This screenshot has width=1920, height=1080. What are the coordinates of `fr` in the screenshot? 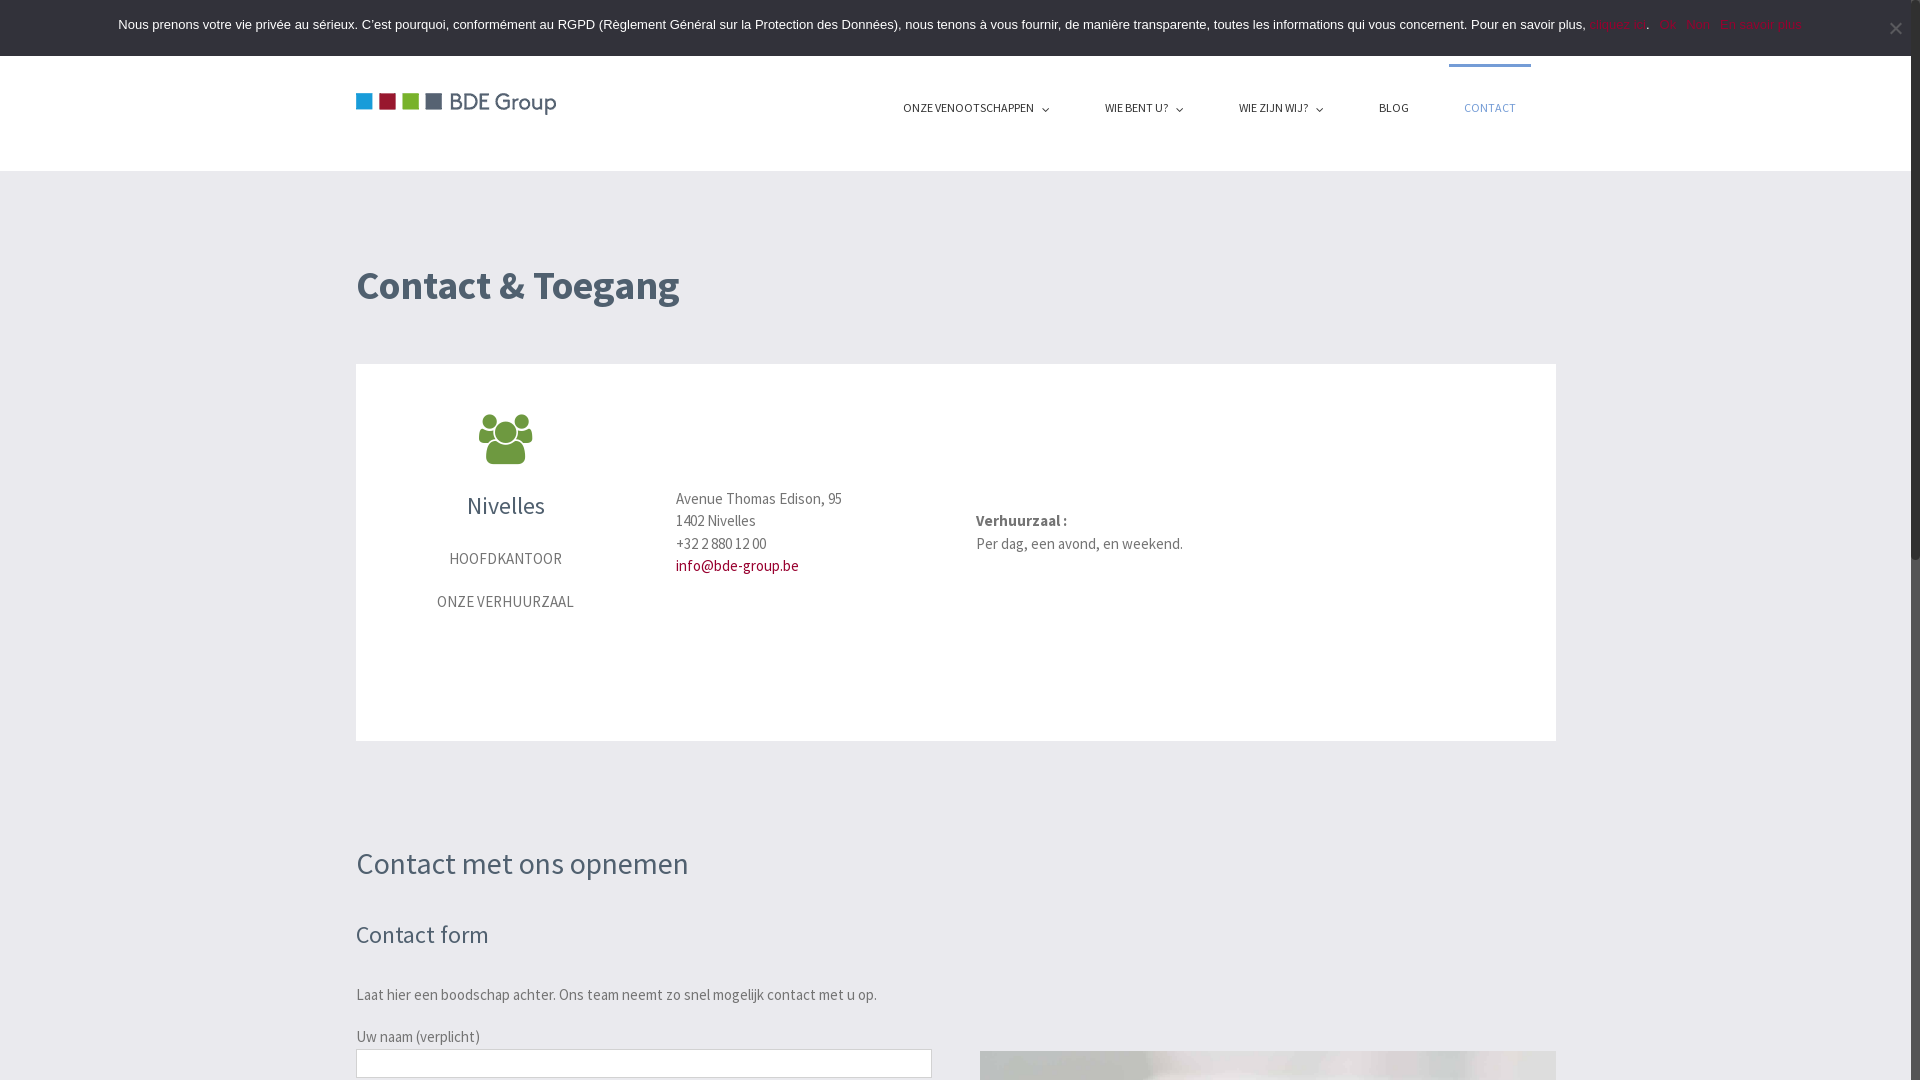 It's located at (1502, 20).